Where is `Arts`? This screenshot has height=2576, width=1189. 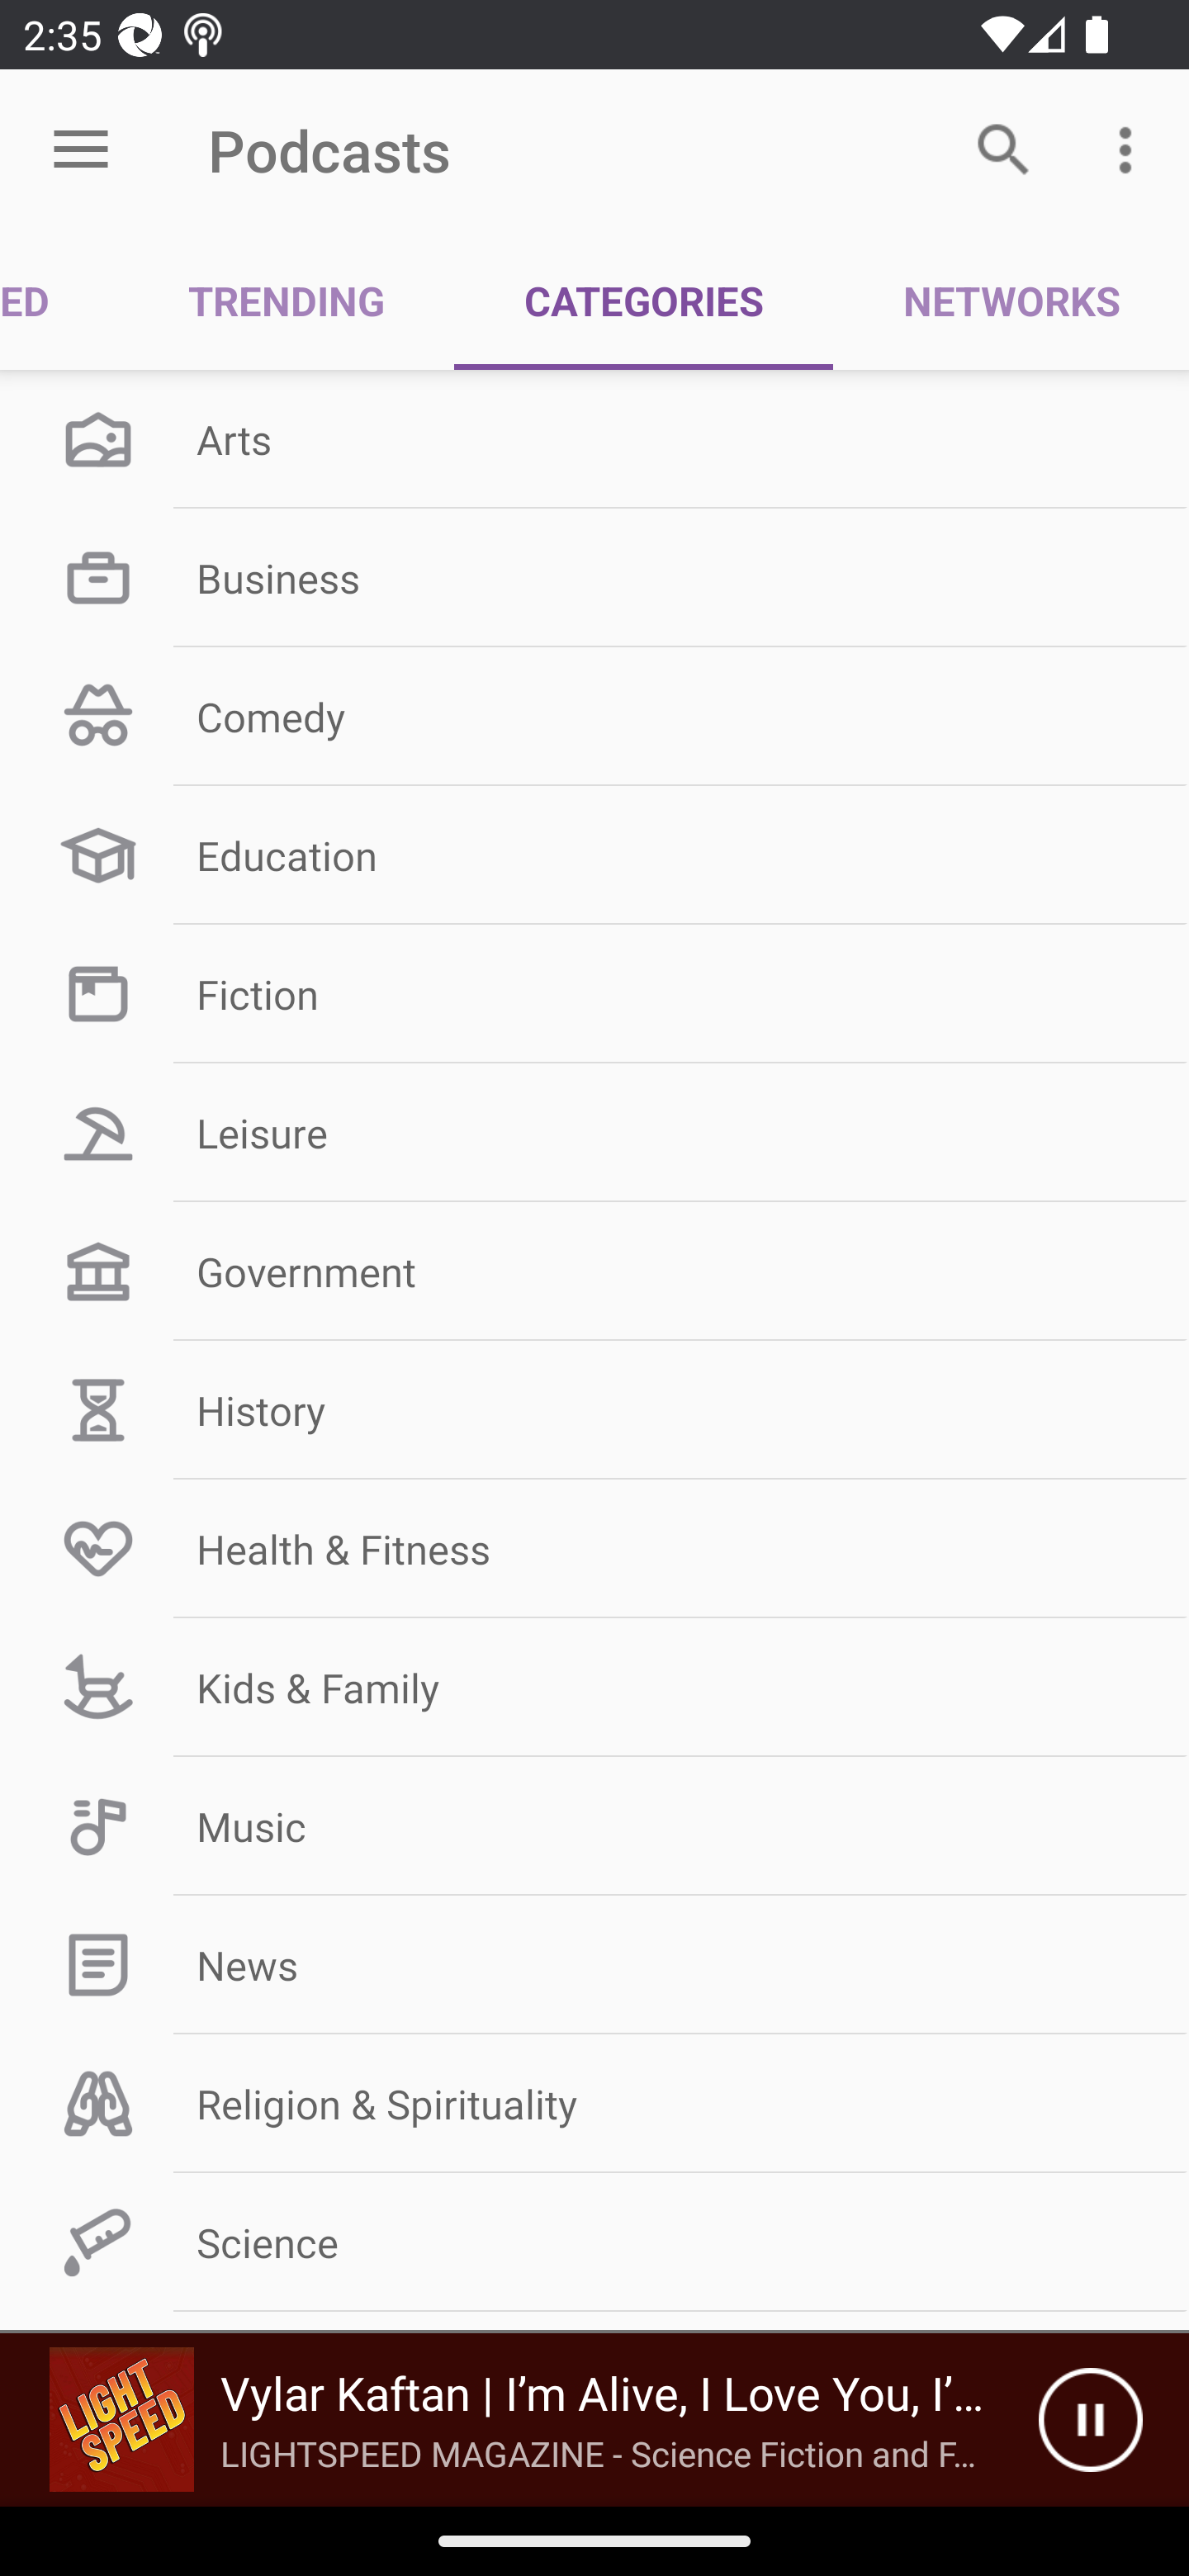 Arts is located at coordinates (594, 439).